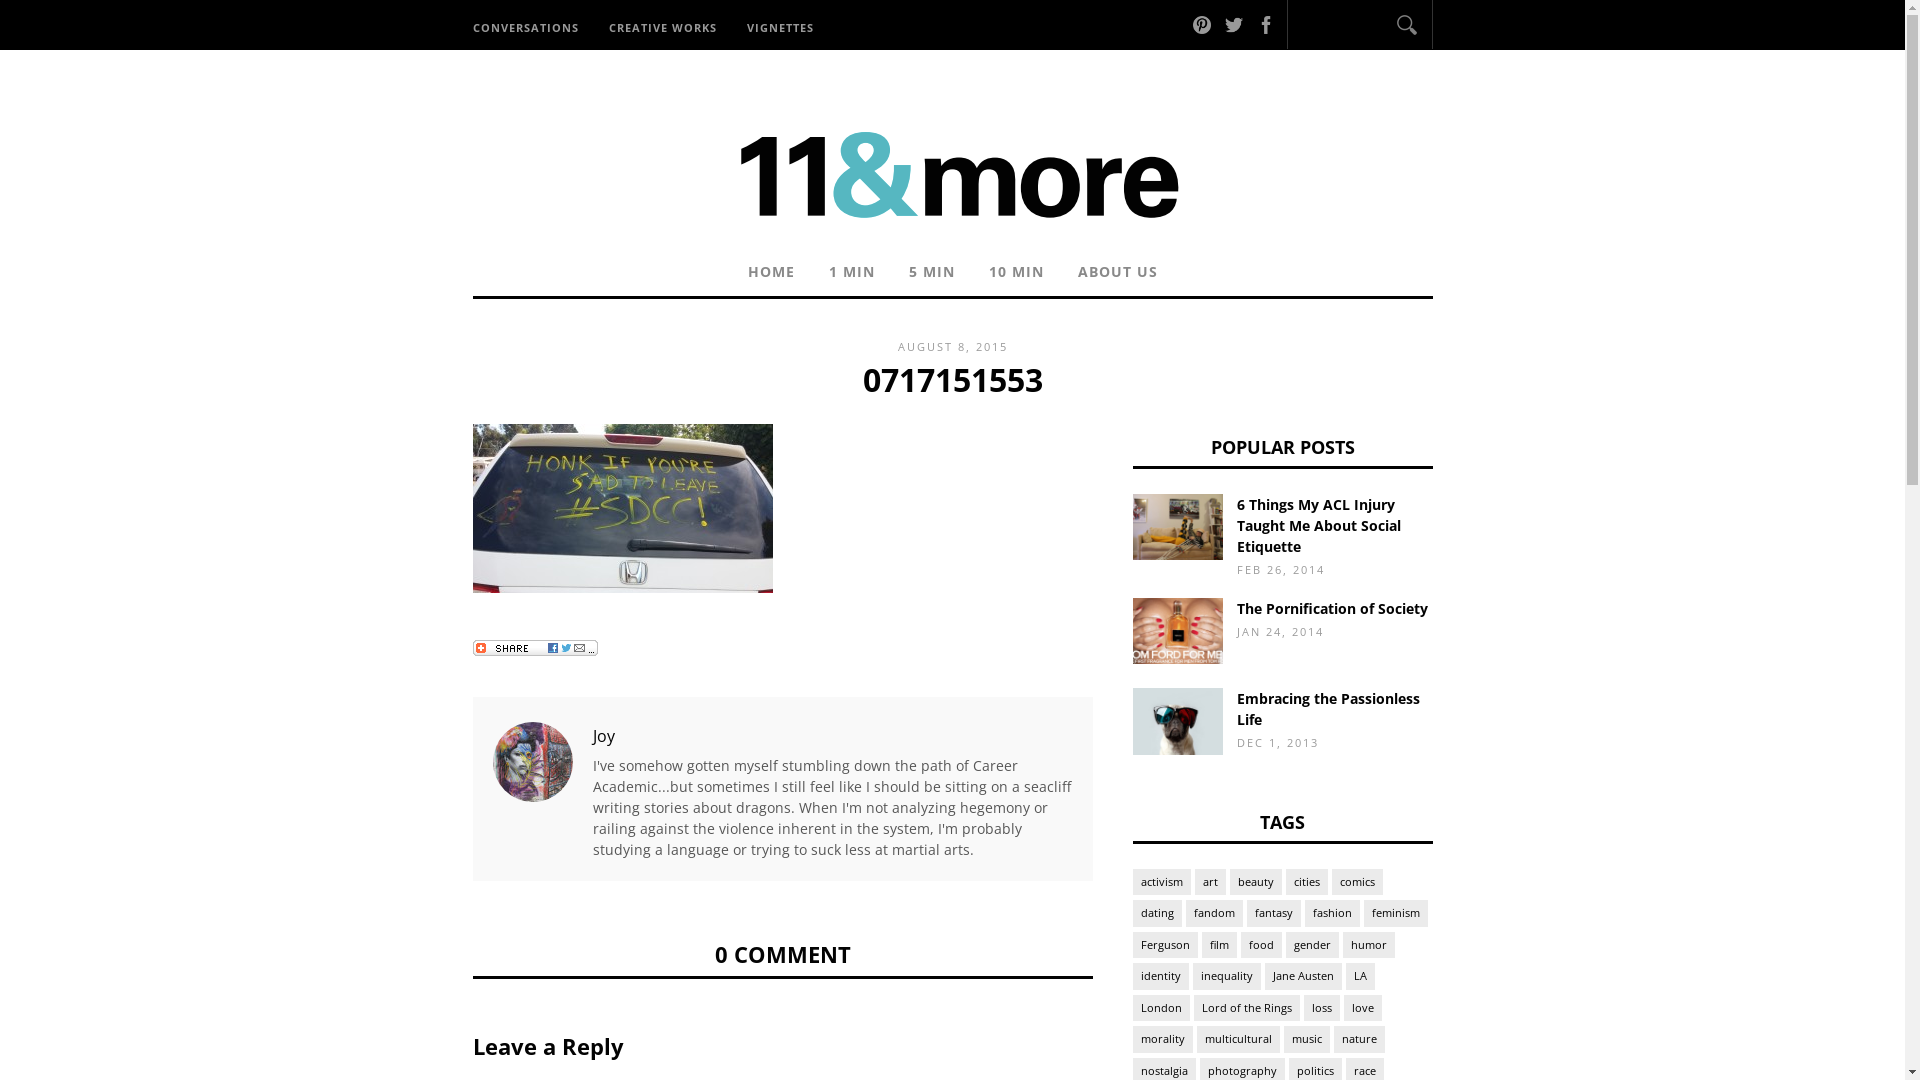 Image resolution: width=1920 pixels, height=1080 pixels. What do you see at coordinates (1214, 914) in the screenshot?
I see `fandom` at bounding box center [1214, 914].